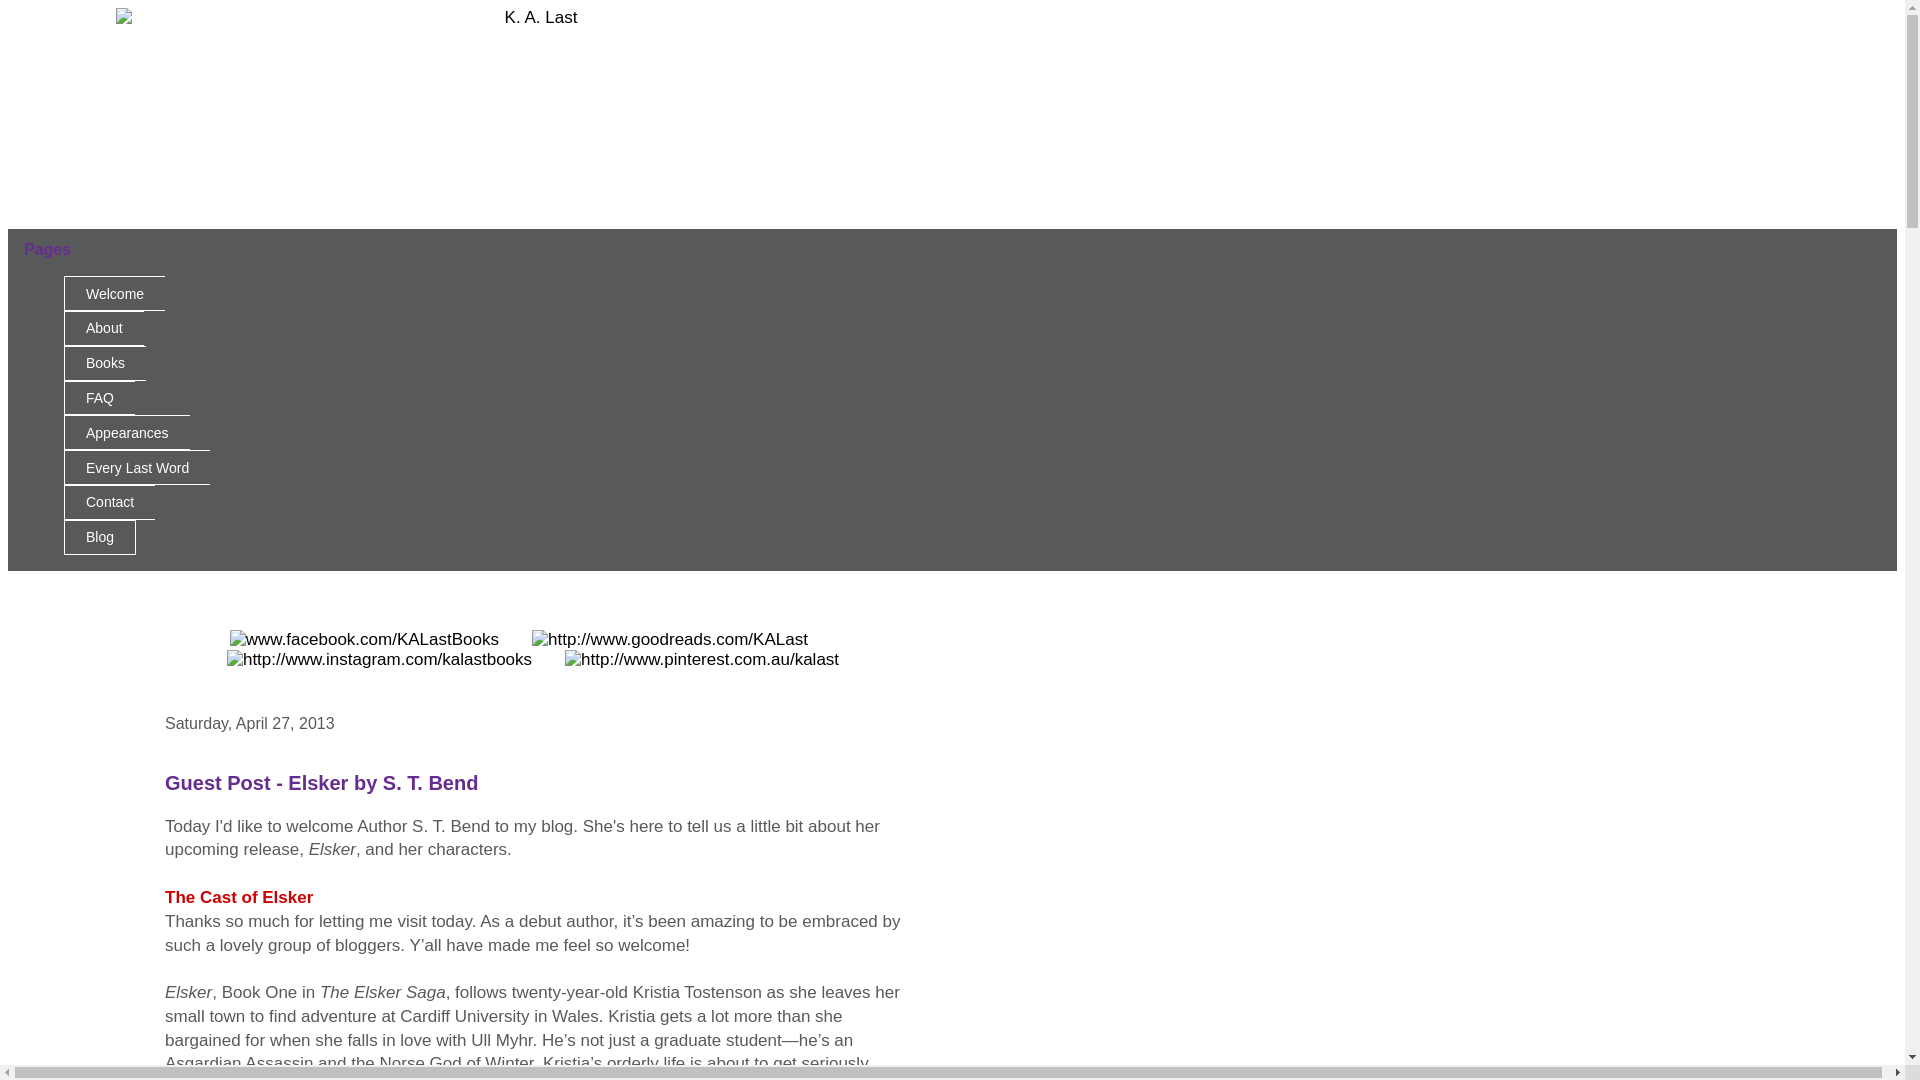 The height and width of the screenshot is (1080, 1920). Describe the element at coordinates (100, 398) in the screenshot. I see `FAQ` at that location.